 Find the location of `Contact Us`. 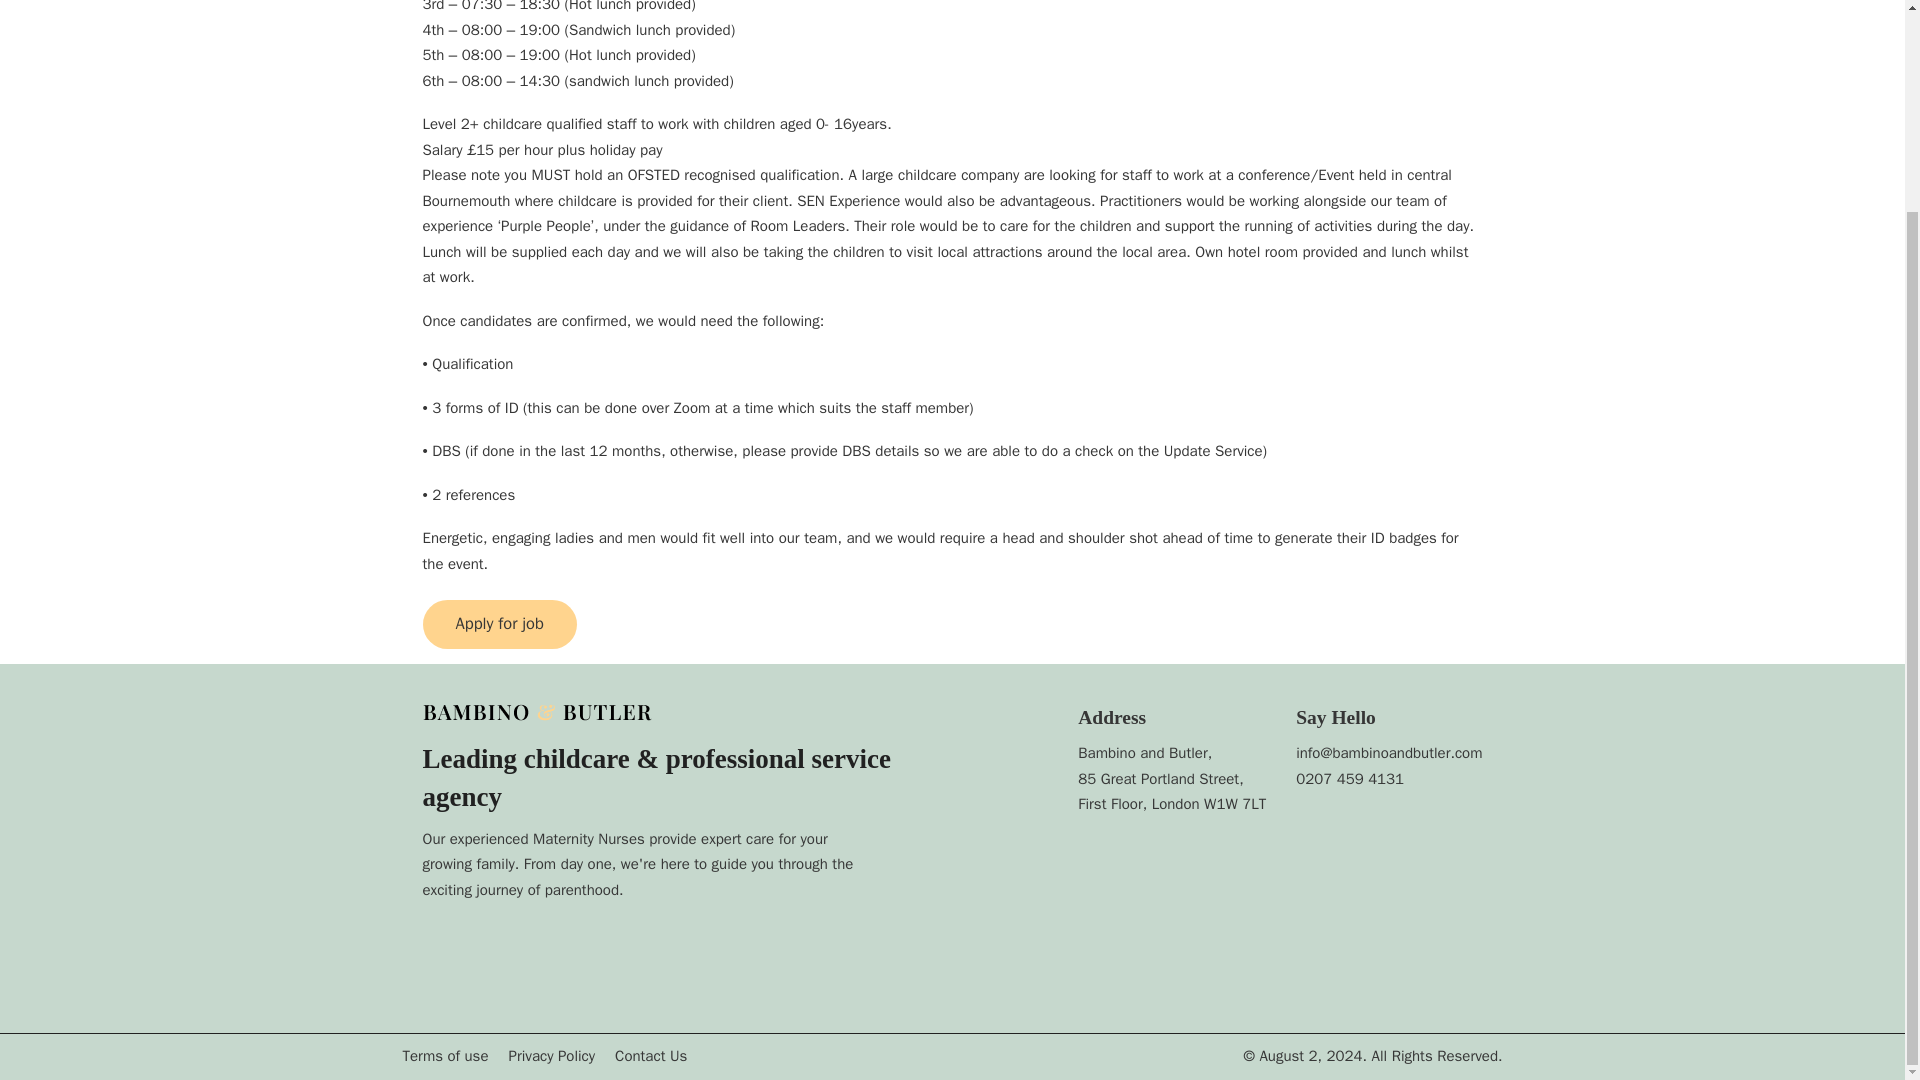

Contact Us is located at coordinates (650, 1057).